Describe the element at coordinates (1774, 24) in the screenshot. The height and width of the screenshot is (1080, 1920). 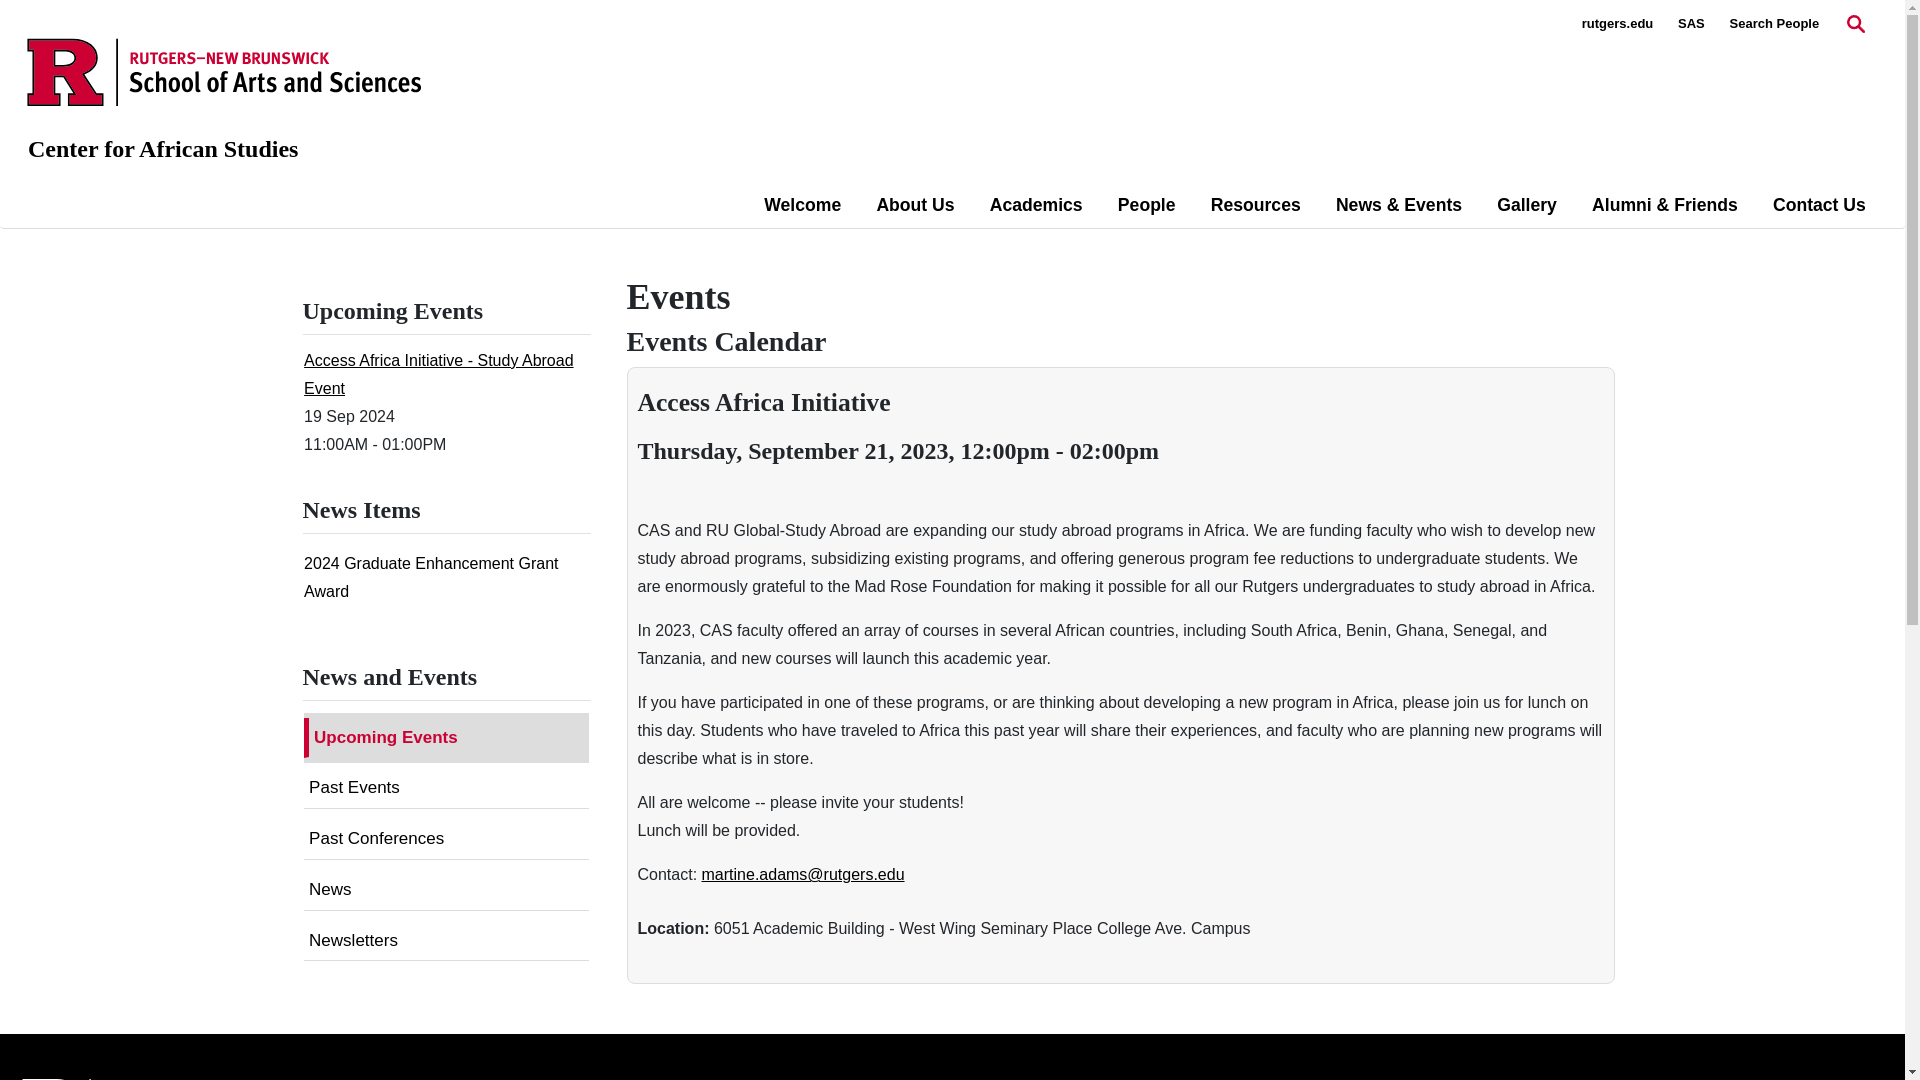
I see `Search People` at that location.